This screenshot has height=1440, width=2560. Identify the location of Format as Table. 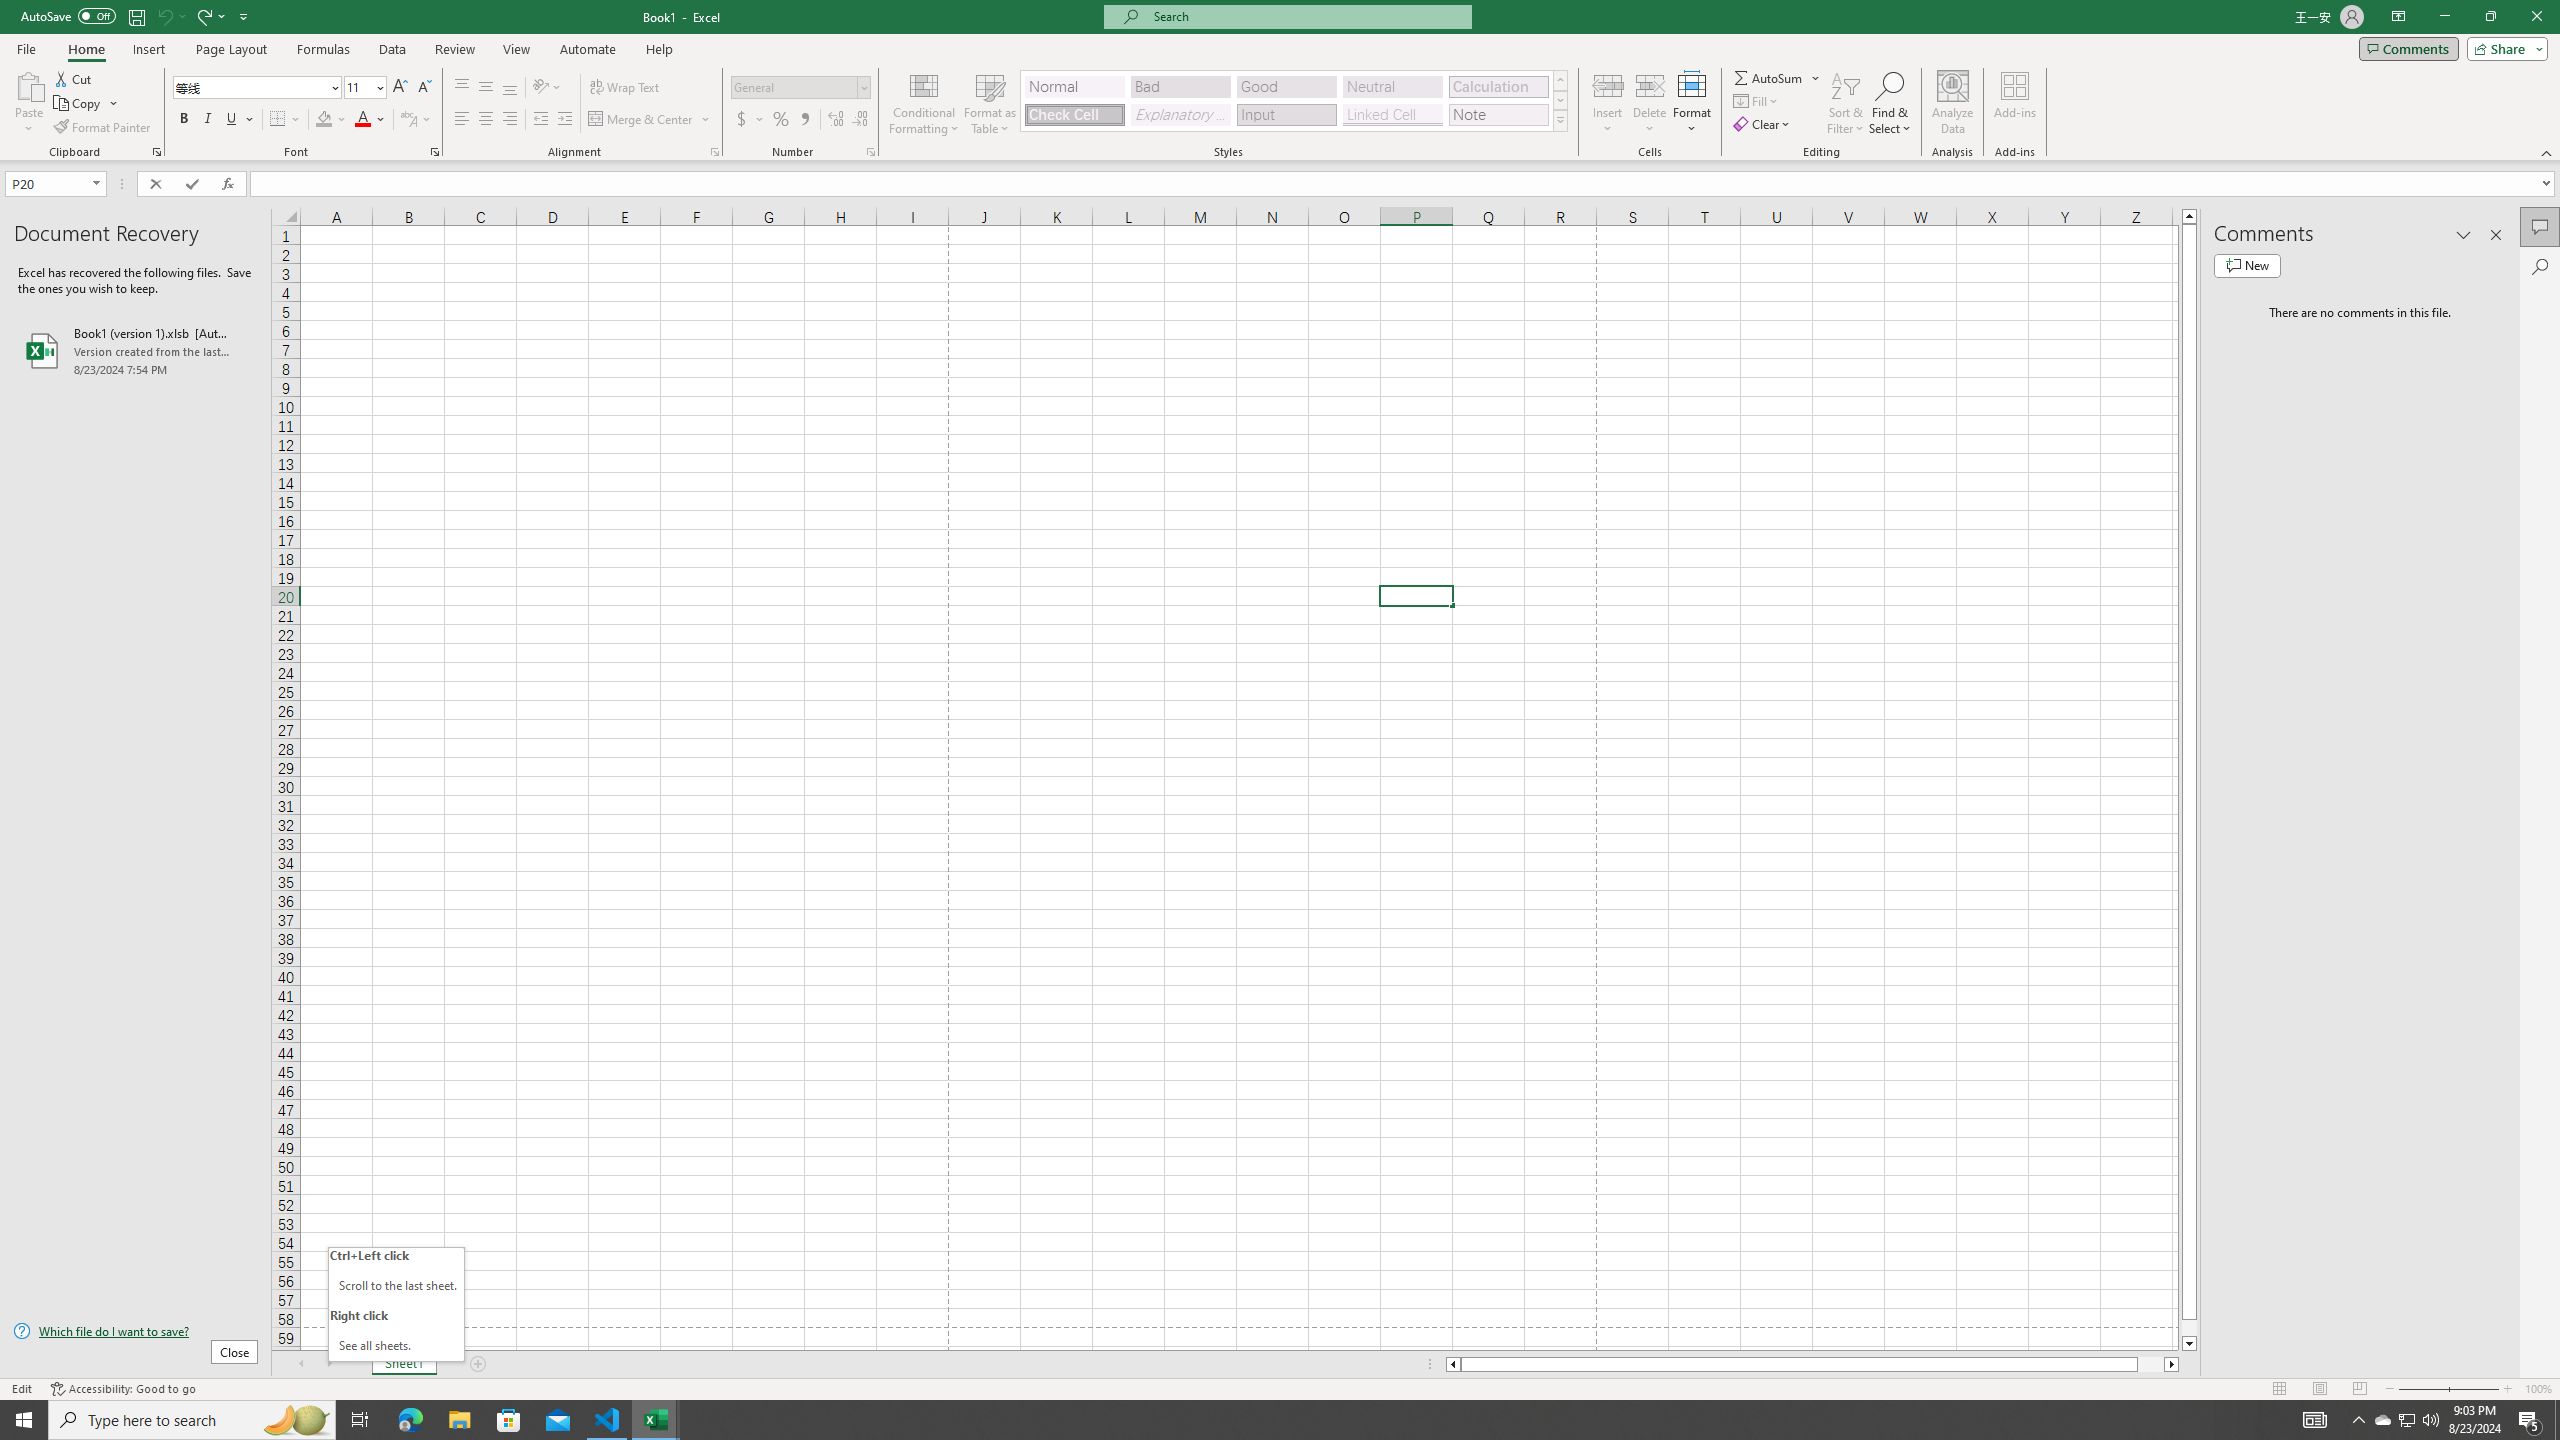
(990, 103).